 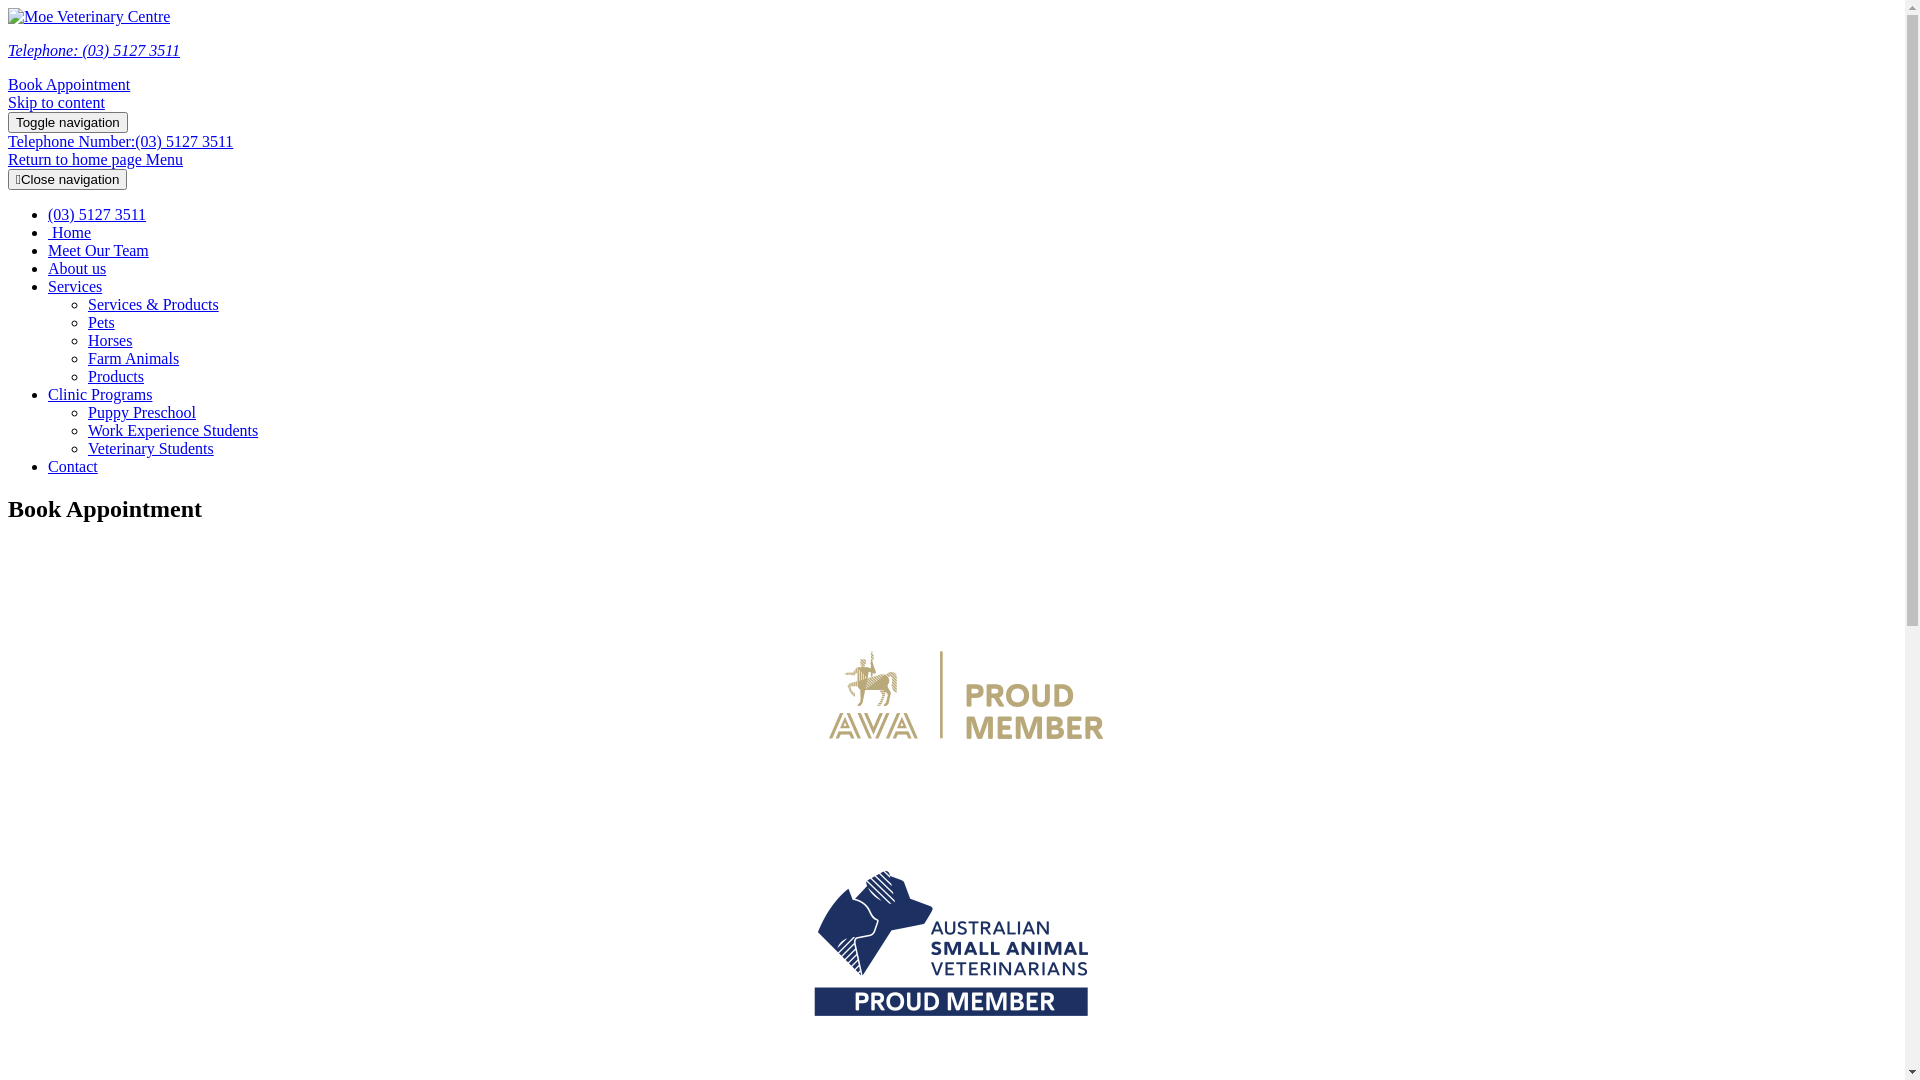 What do you see at coordinates (75, 286) in the screenshot?
I see `Services` at bounding box center [75, 286].